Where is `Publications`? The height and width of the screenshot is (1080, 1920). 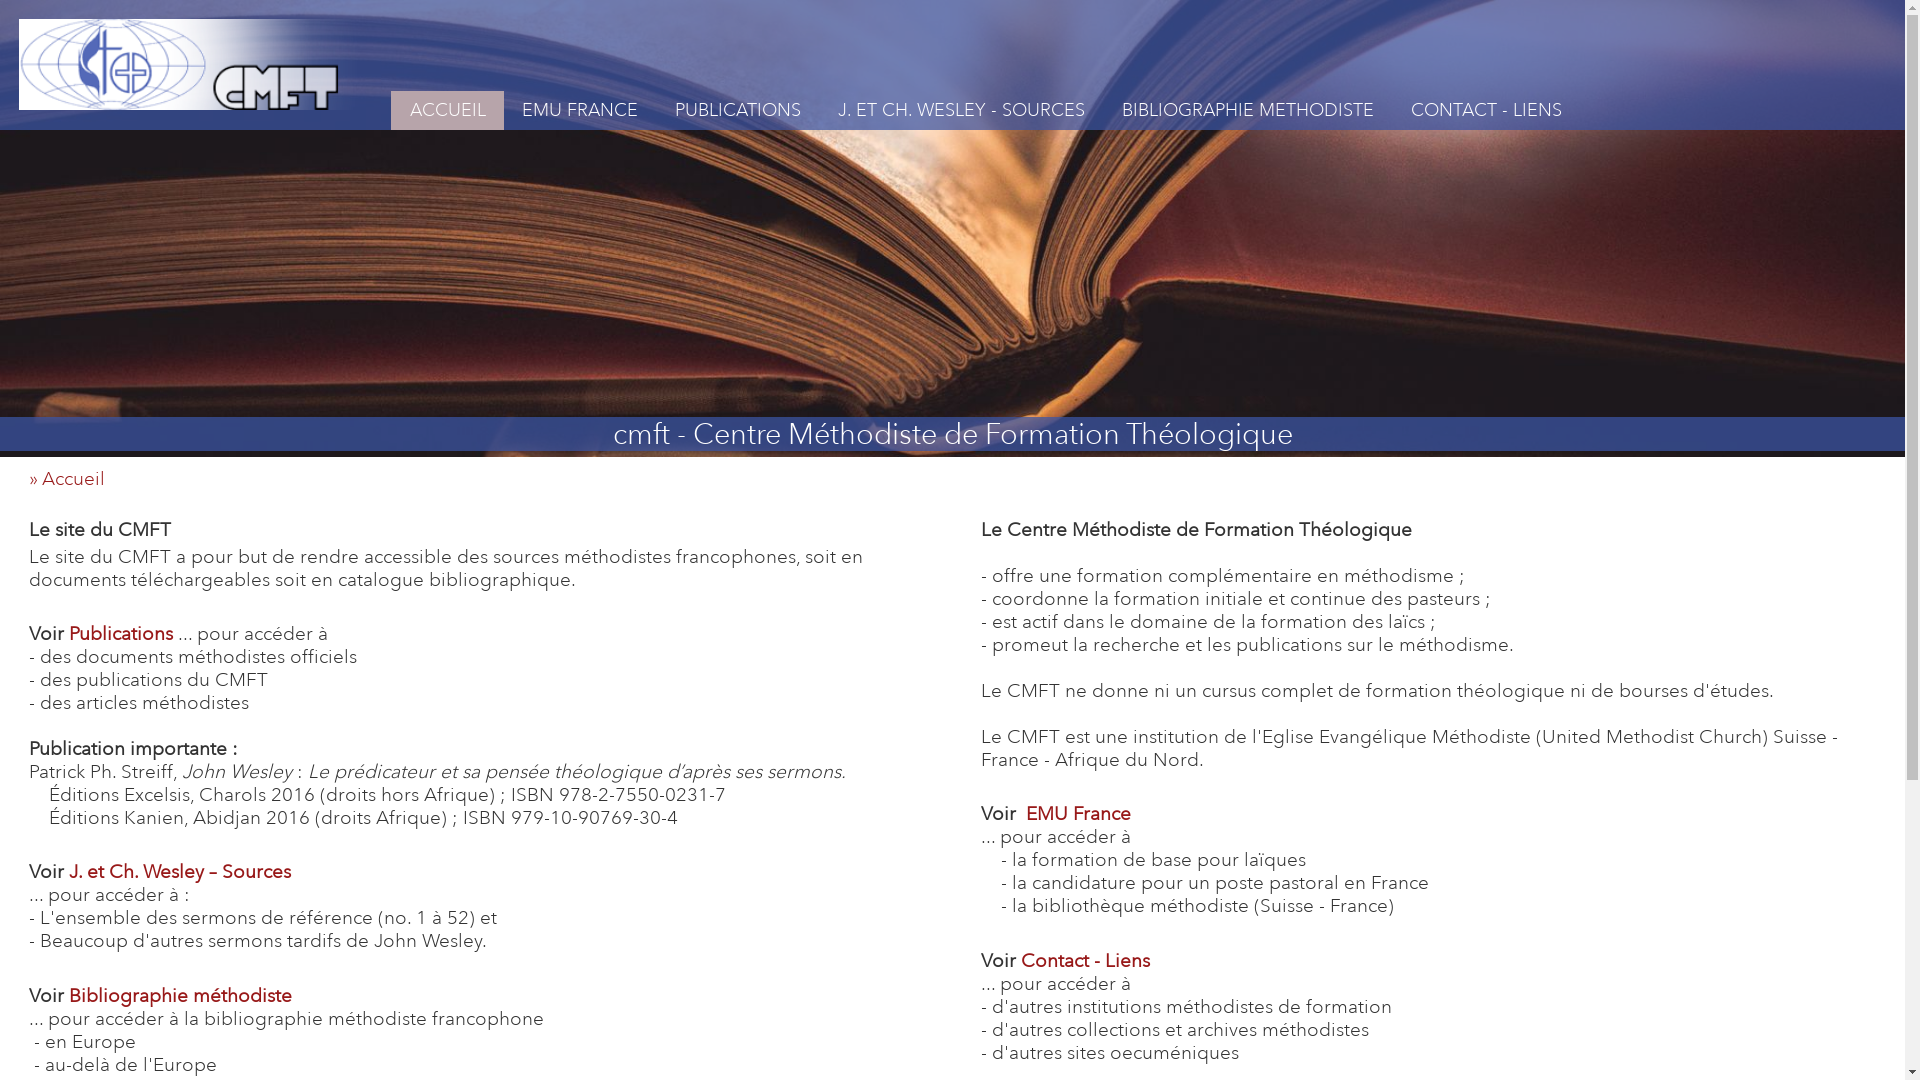
Publications is located at coordinates (121, 634).